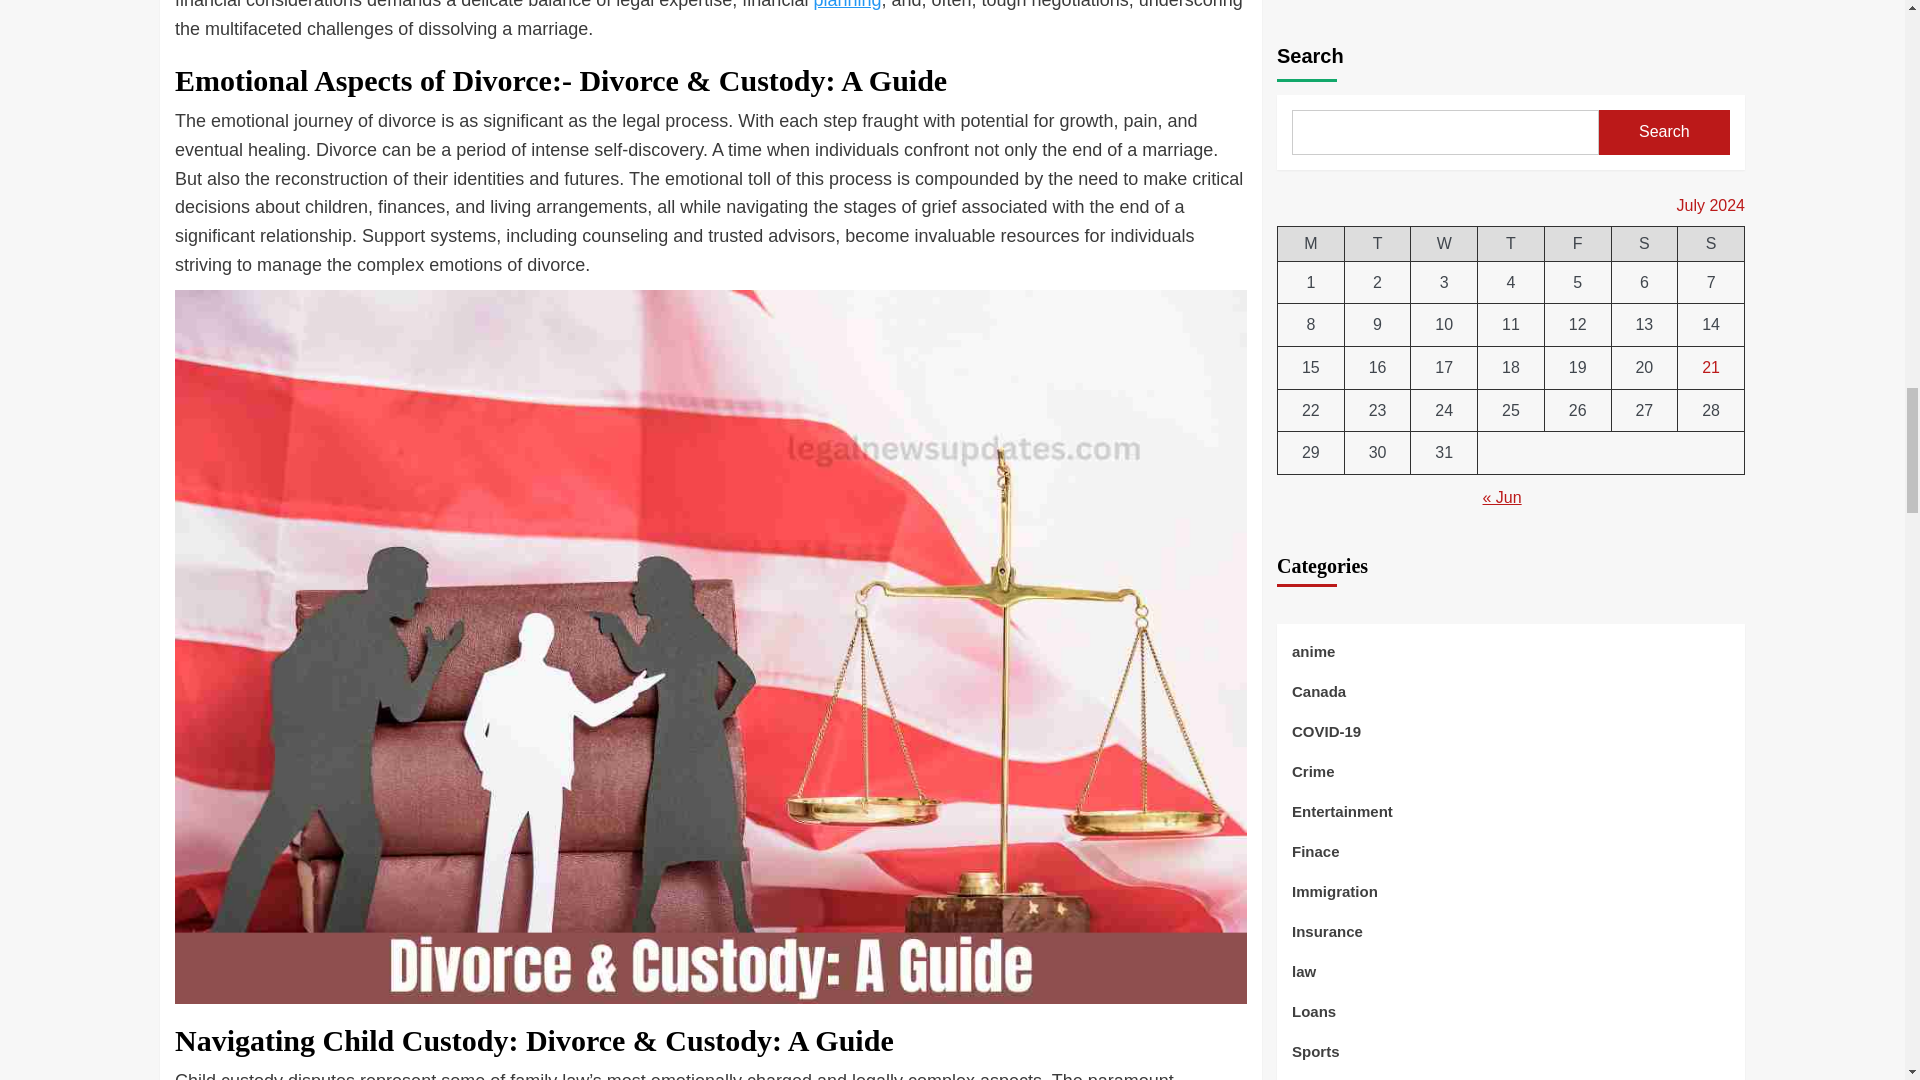  I want to click on planning, so click(846, 4).